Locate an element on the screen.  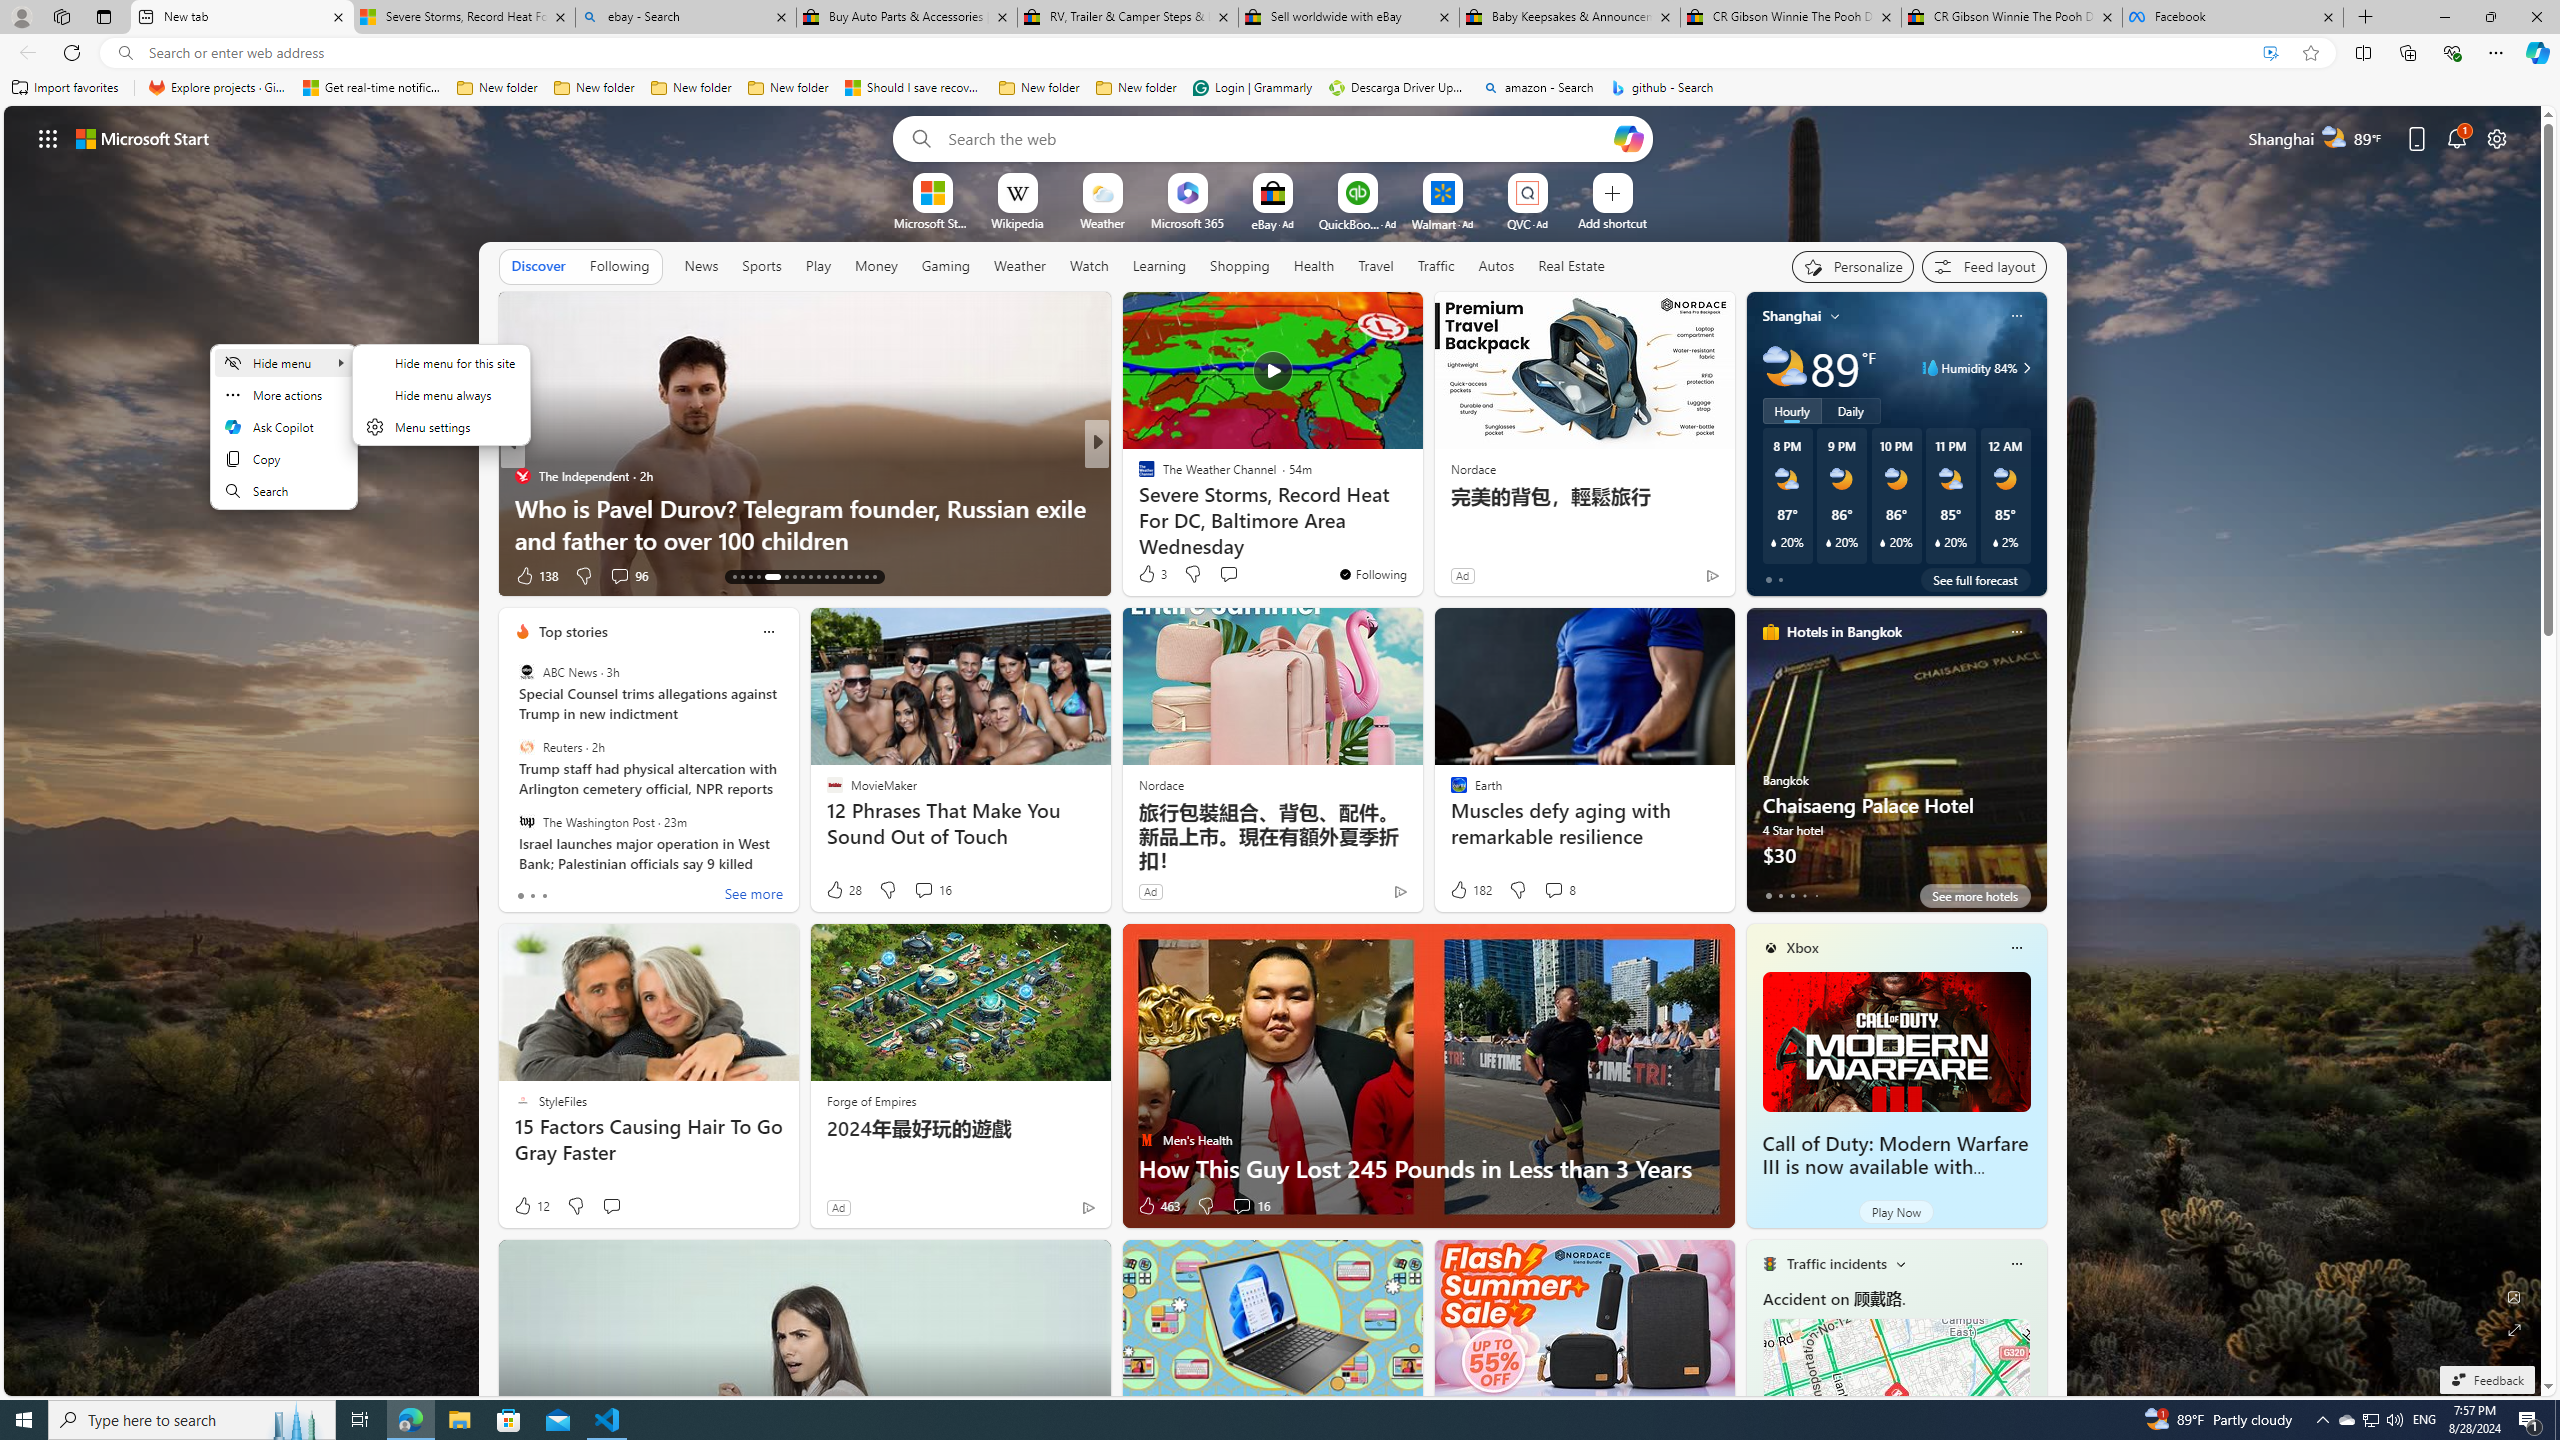
Health is located at coordinates (1313, 265).